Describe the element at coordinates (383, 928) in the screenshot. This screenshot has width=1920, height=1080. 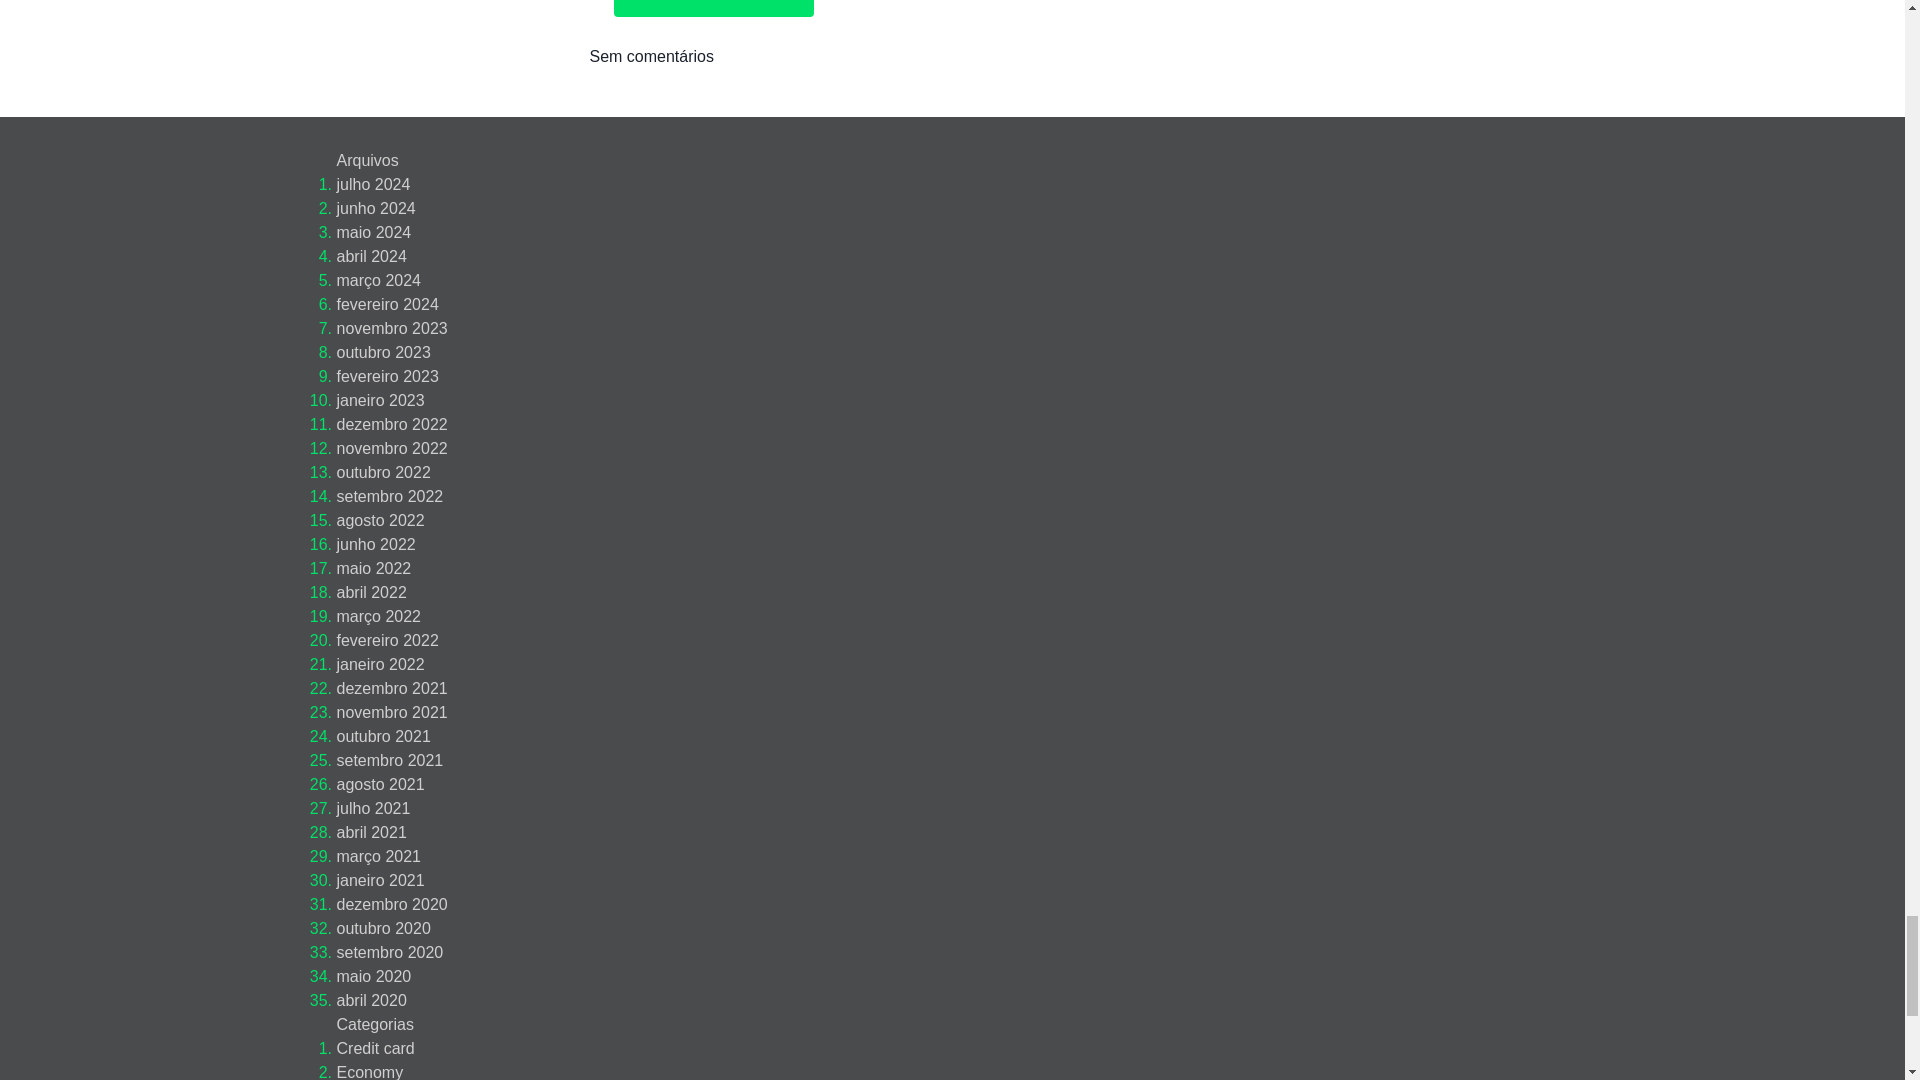
I see `outubro 2020` at that location.